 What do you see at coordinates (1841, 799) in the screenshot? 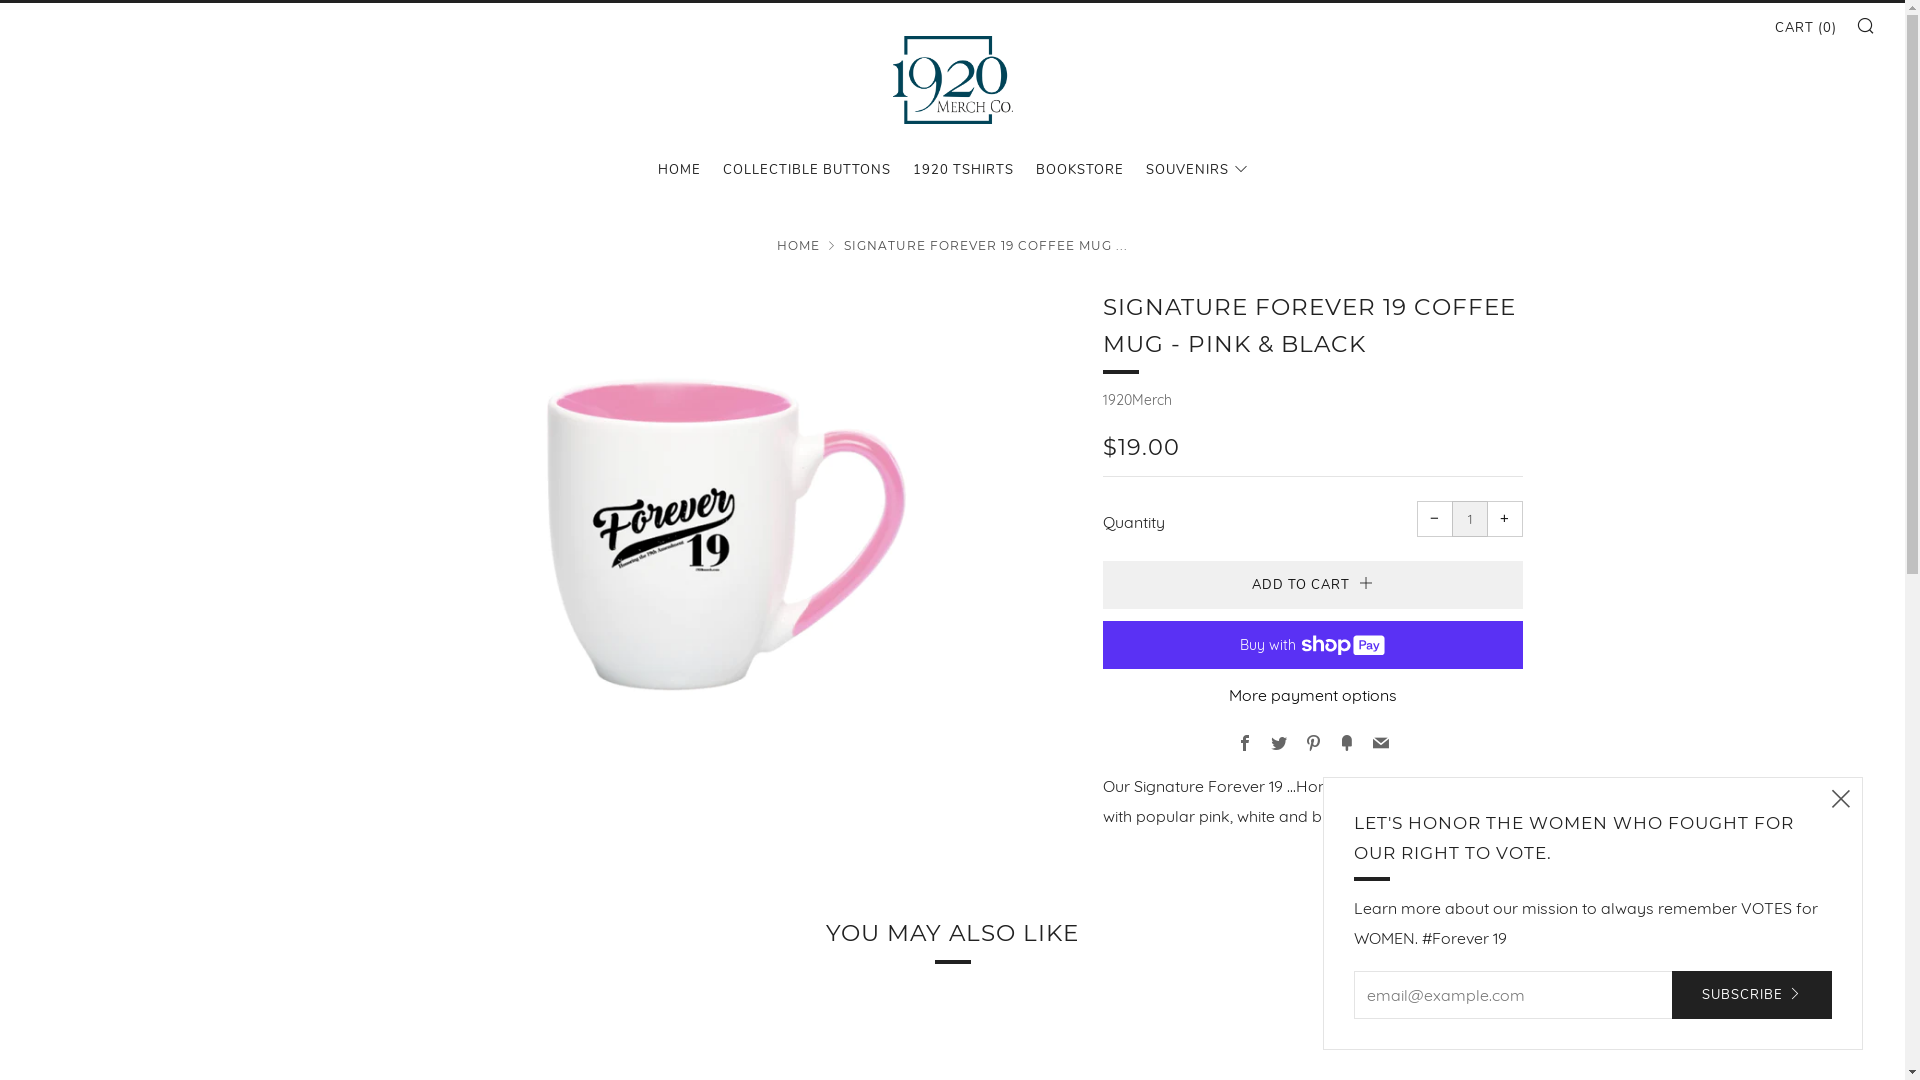
I see `Close (esc)` at bounding box center [1841, 799].